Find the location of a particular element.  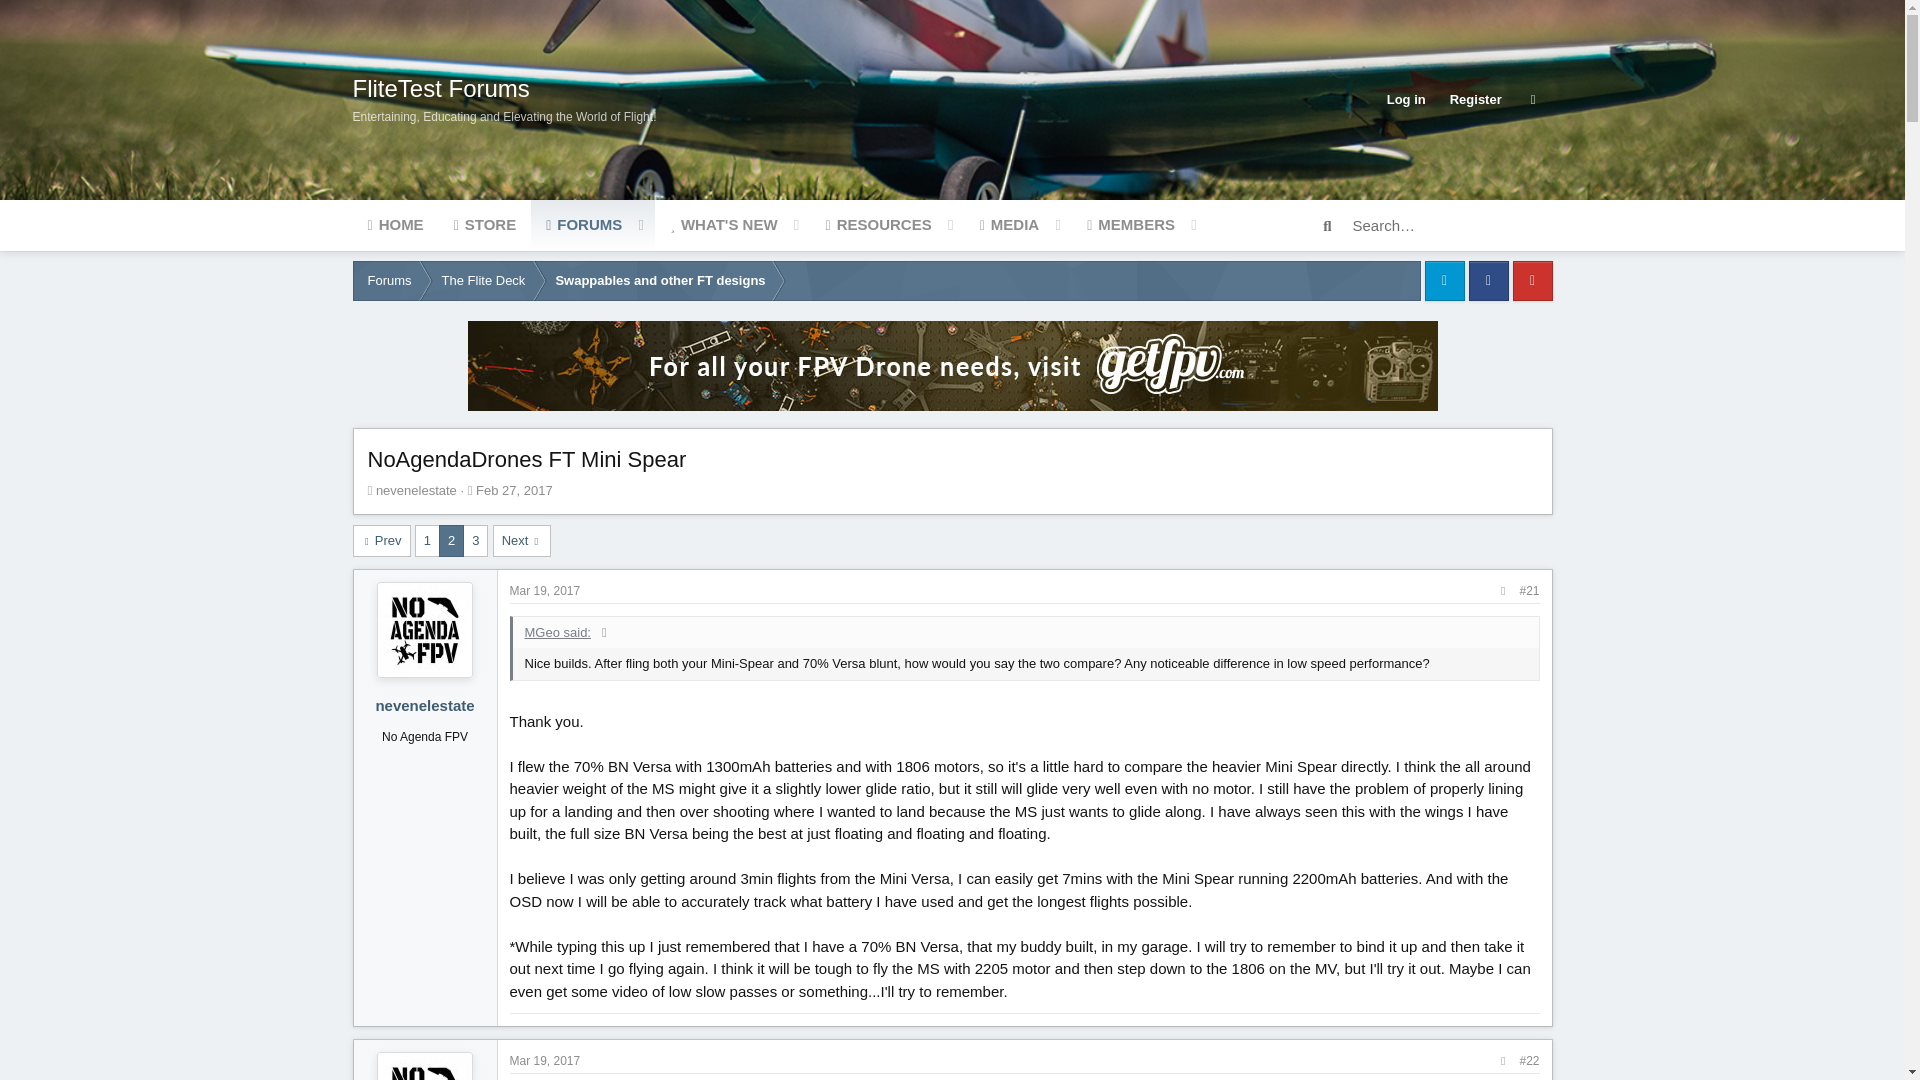

MEDIA is located at coordinates (1406, 99).